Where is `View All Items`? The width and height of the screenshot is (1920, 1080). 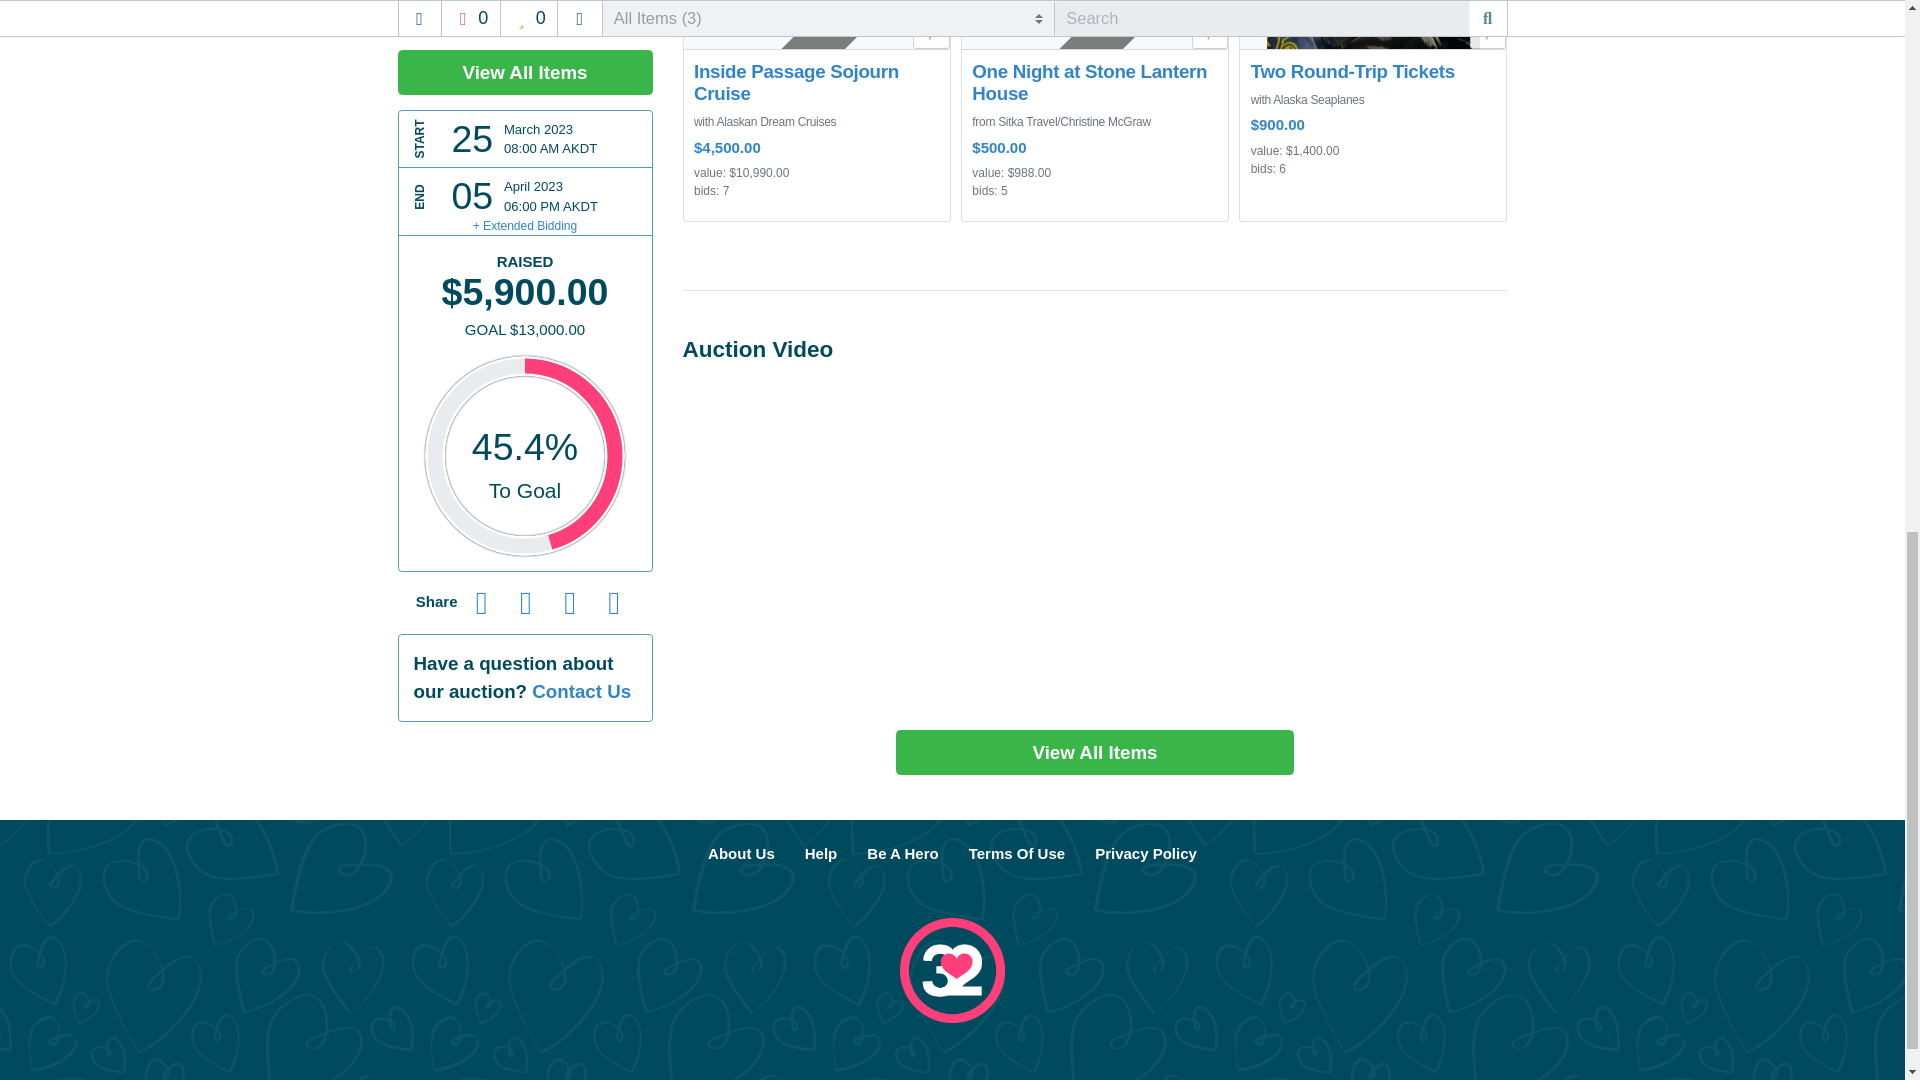
View All Items is located at coordinates (1095, 752).